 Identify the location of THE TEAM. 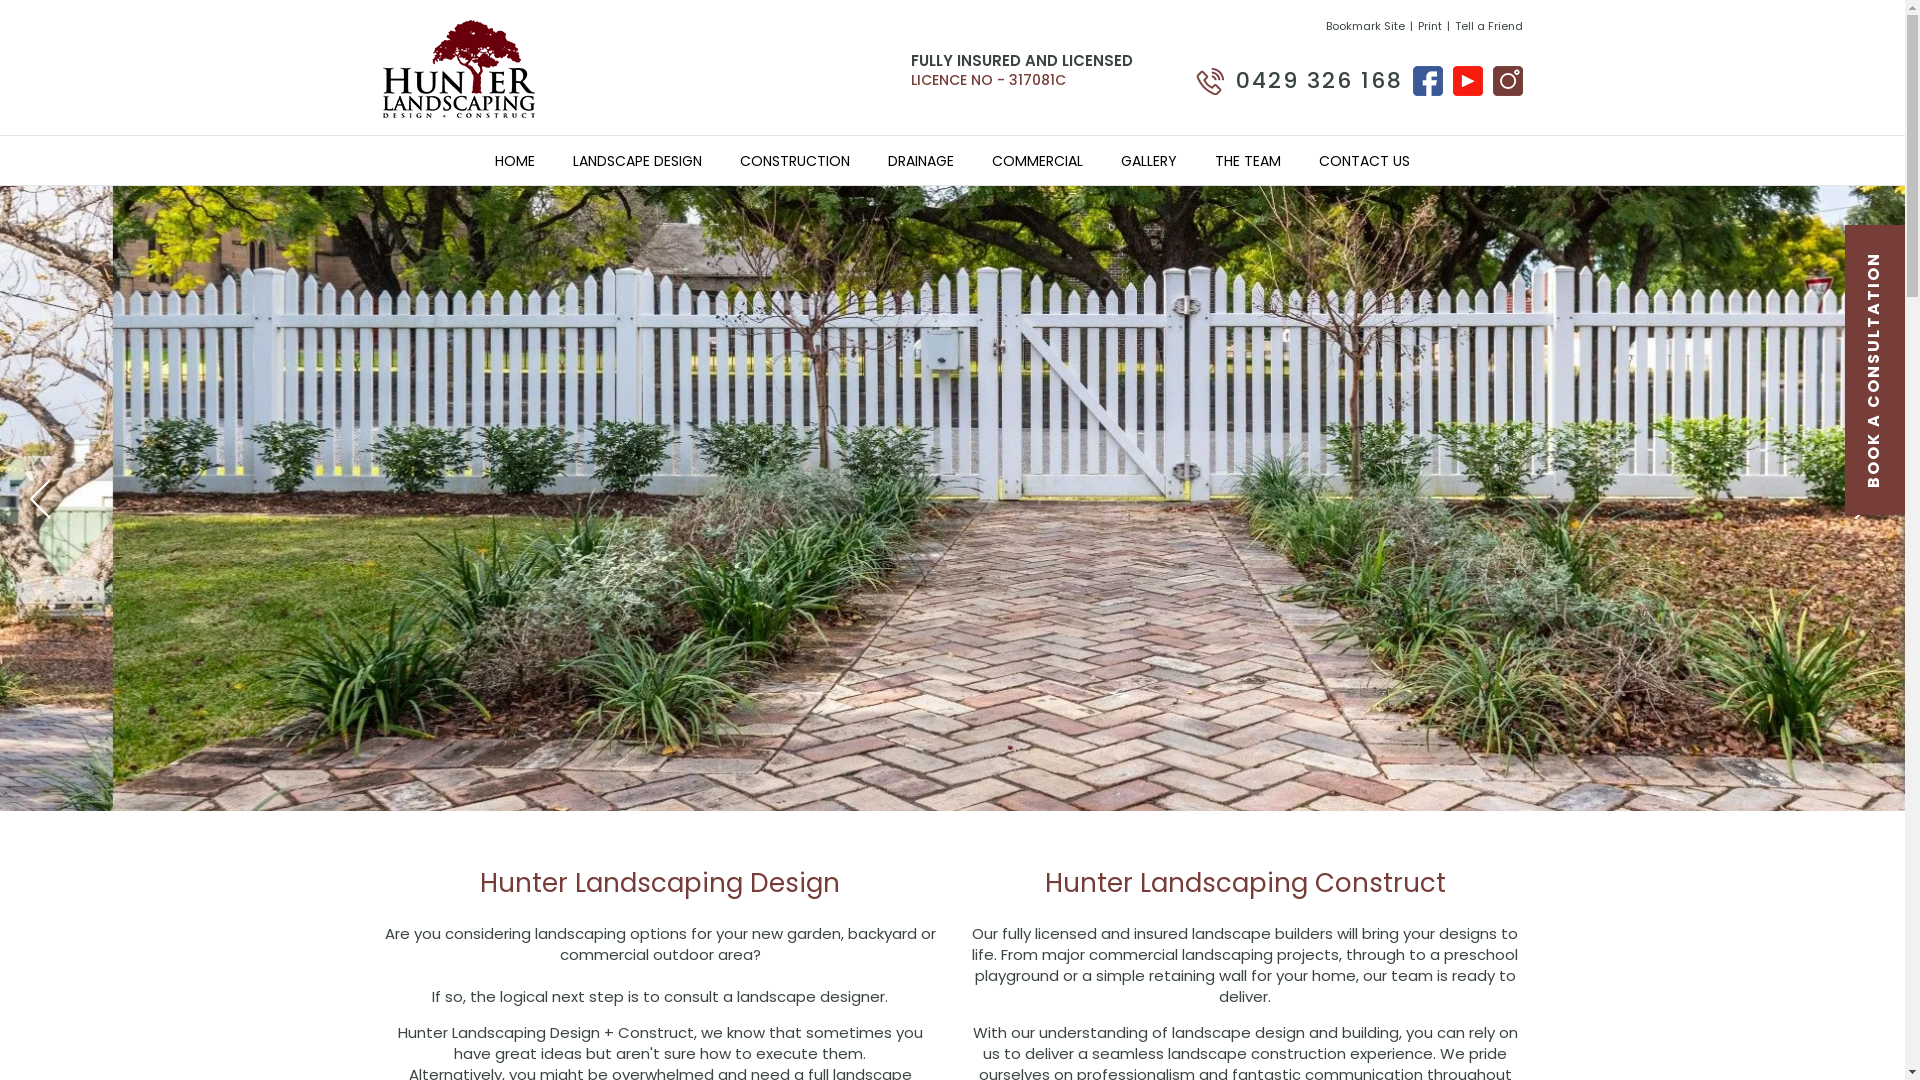
(1248, 161).